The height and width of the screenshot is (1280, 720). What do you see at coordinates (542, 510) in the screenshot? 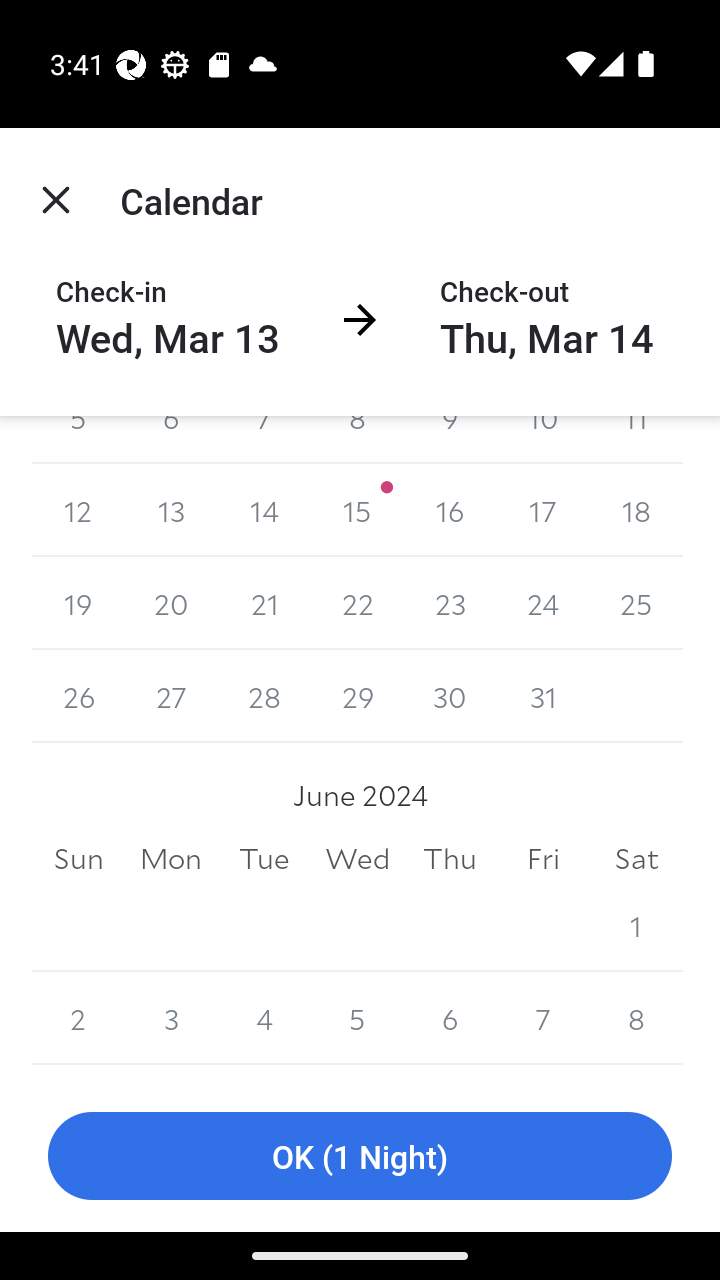
I see `17 17 May 2024` at bounding box center [542, 510].